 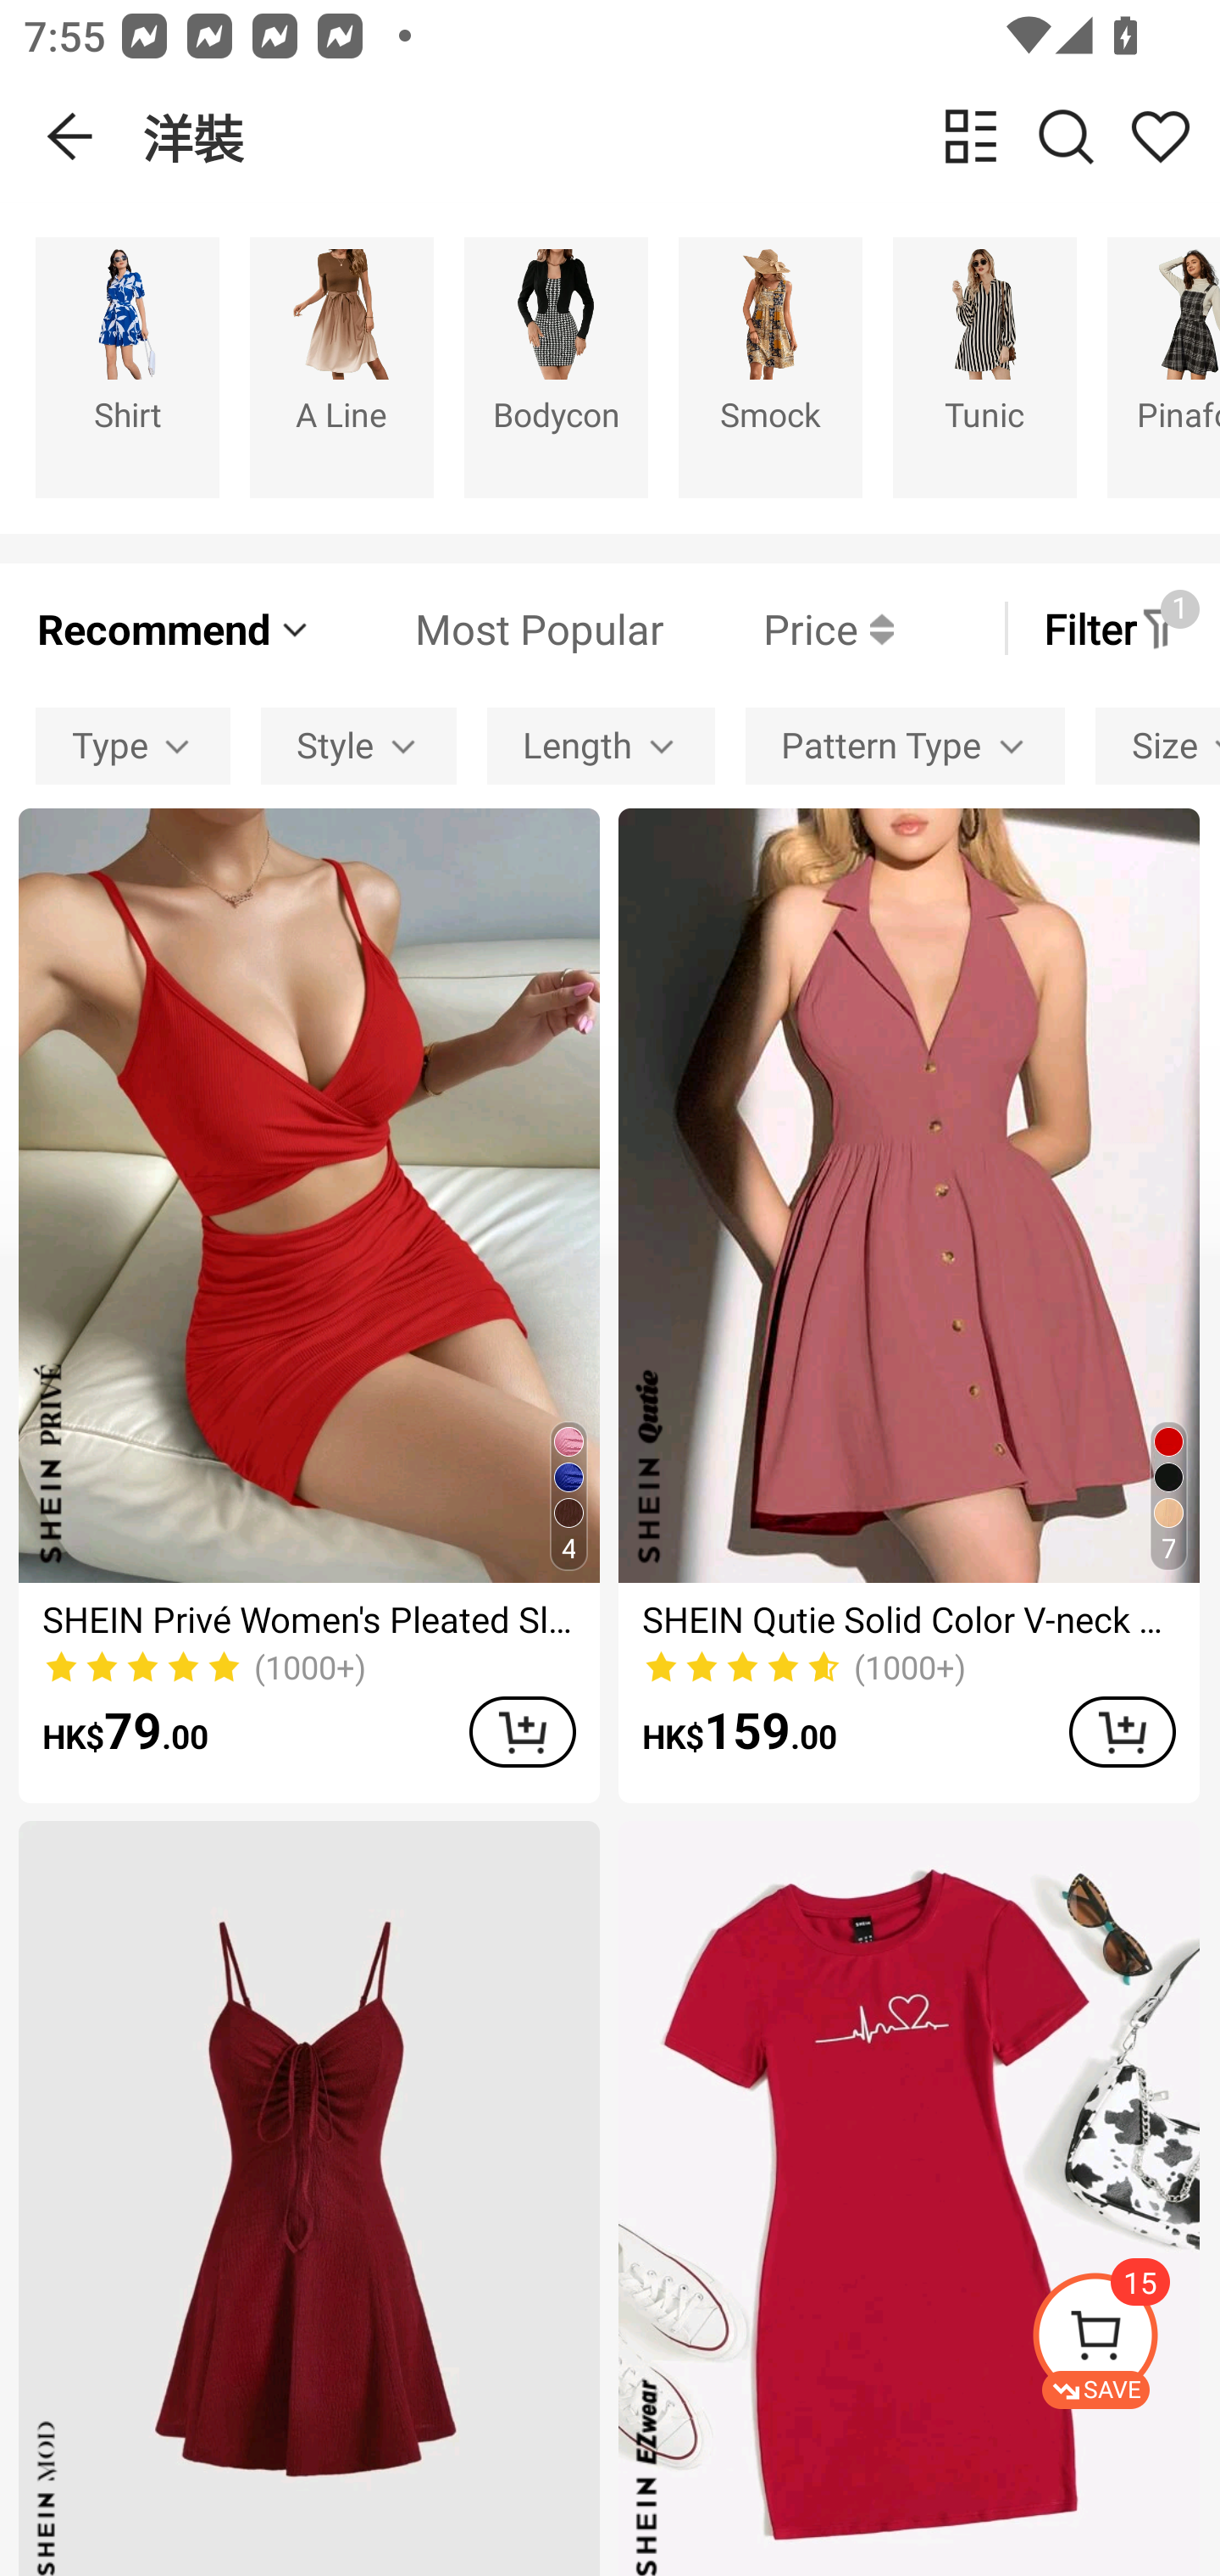 What do you see at coordinates (984, 366) in the screenshot?
I see `Tunic` at bounding box center [984, 366].